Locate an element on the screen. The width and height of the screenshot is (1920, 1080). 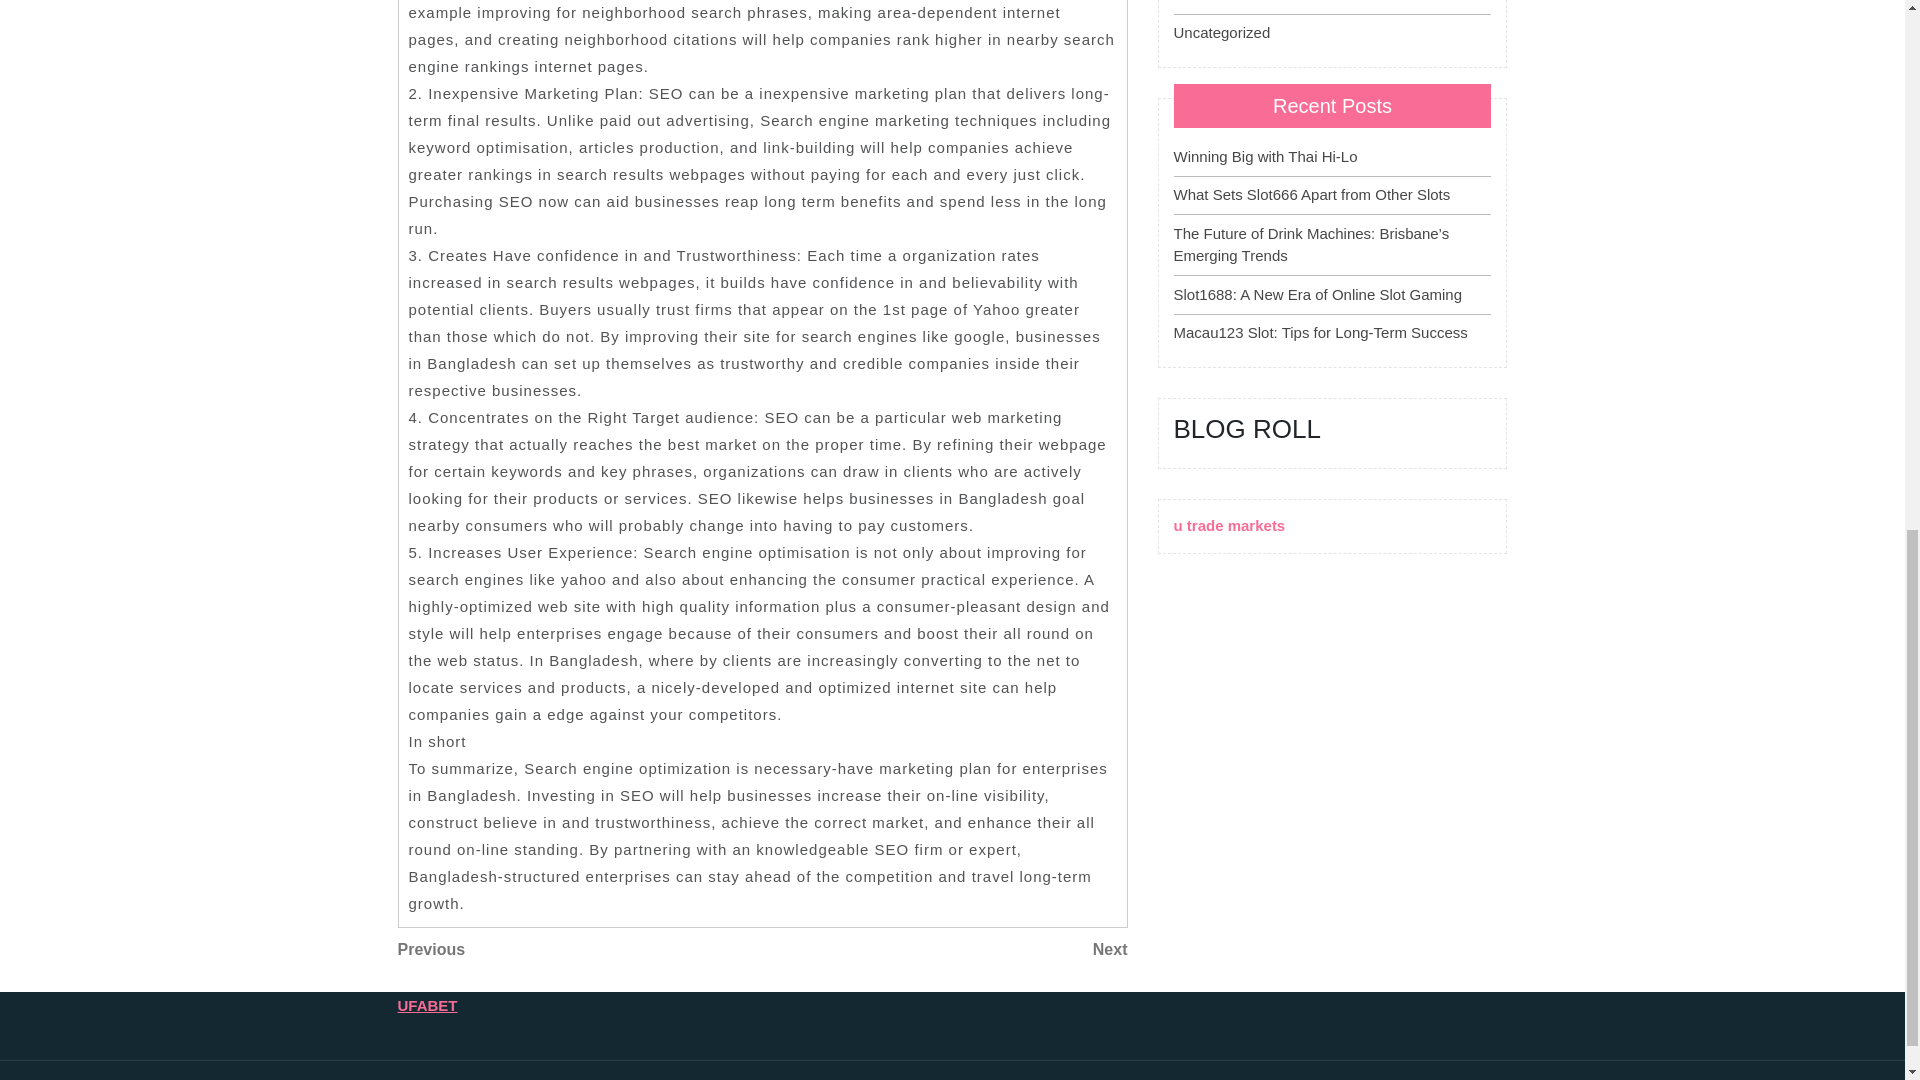
u trade markets is located at coordinates (1230, 525).